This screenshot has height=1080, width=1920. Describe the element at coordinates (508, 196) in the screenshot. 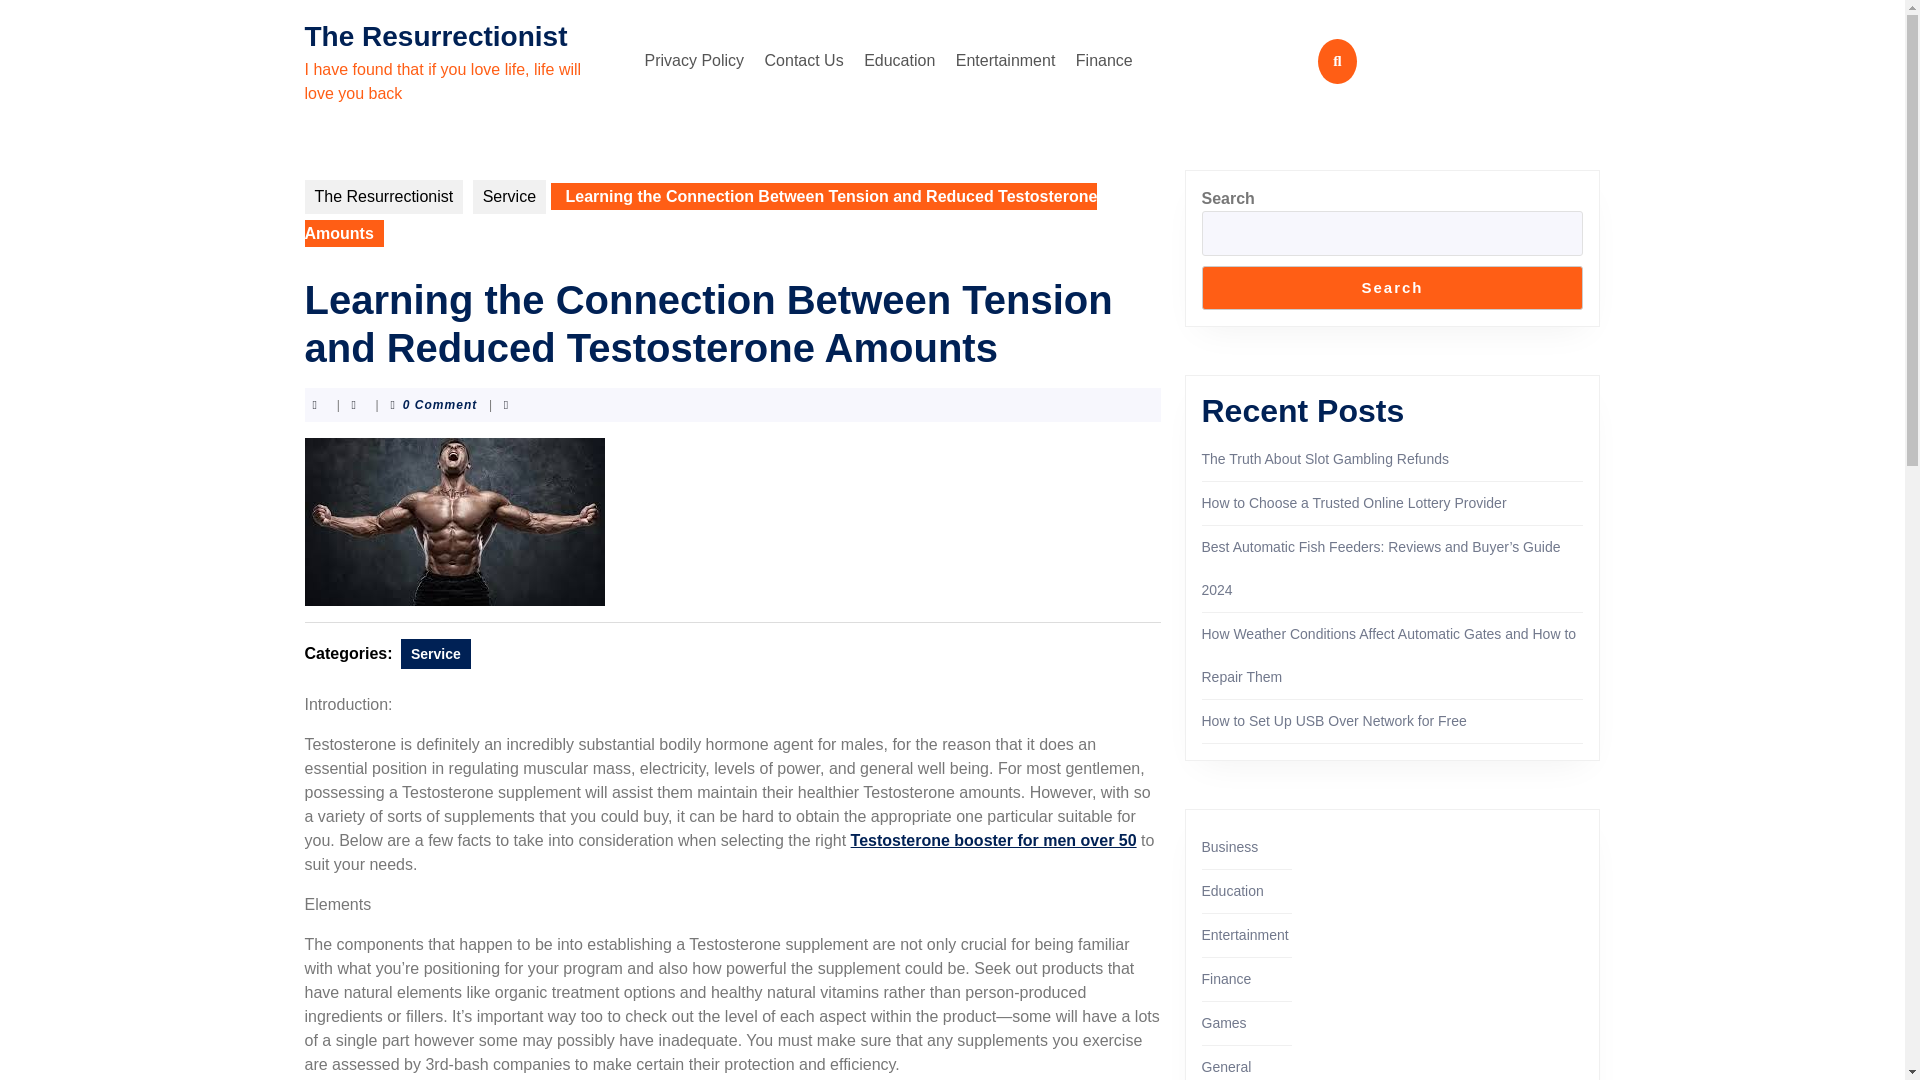

I see `Service` at that location.